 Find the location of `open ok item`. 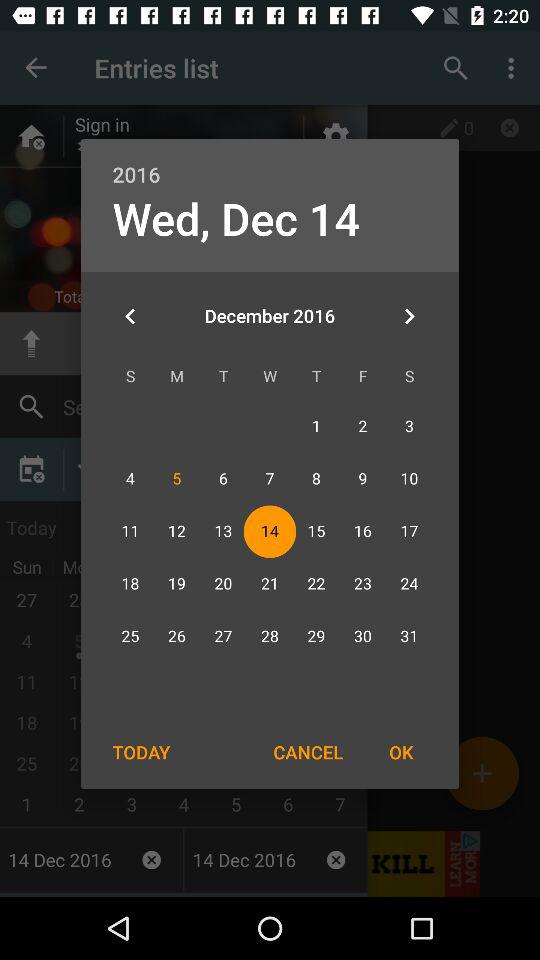

open ok item is located at coordinates (401, 752).